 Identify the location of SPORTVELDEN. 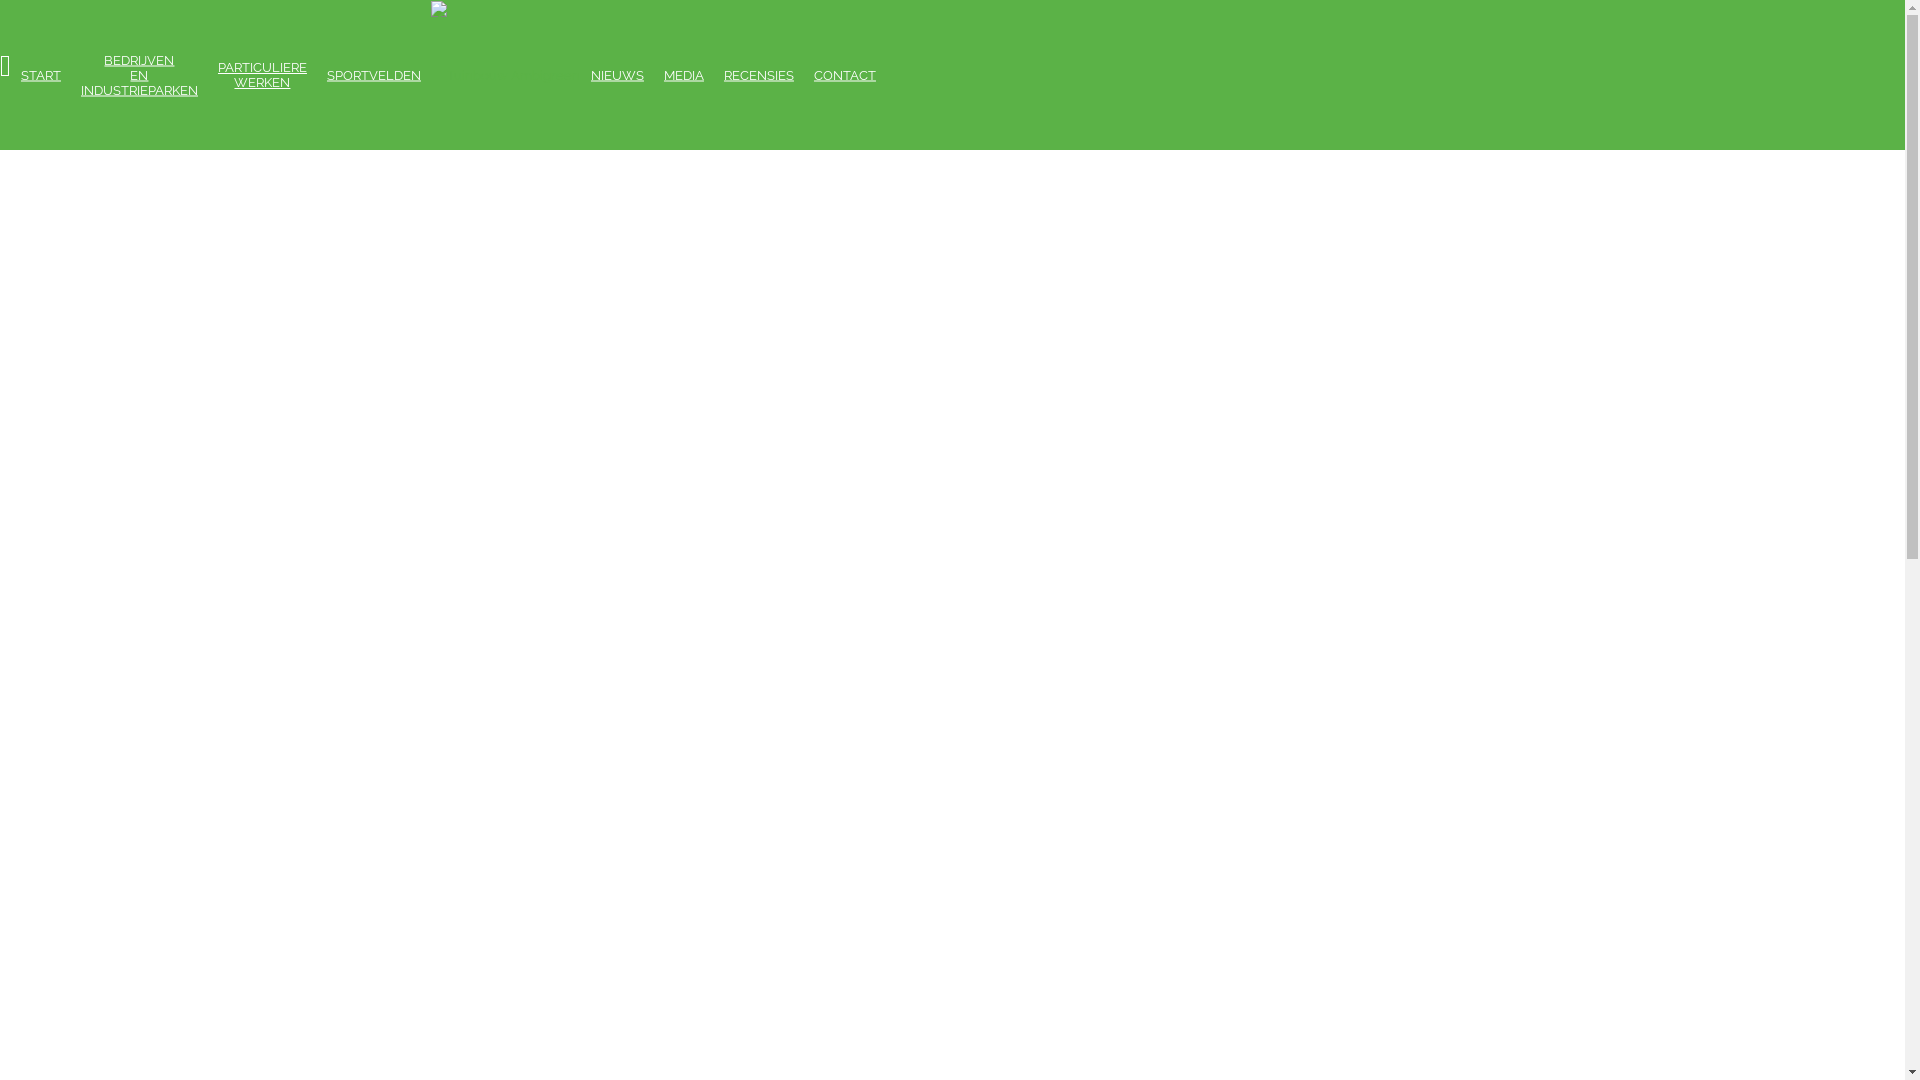
(374, 76).